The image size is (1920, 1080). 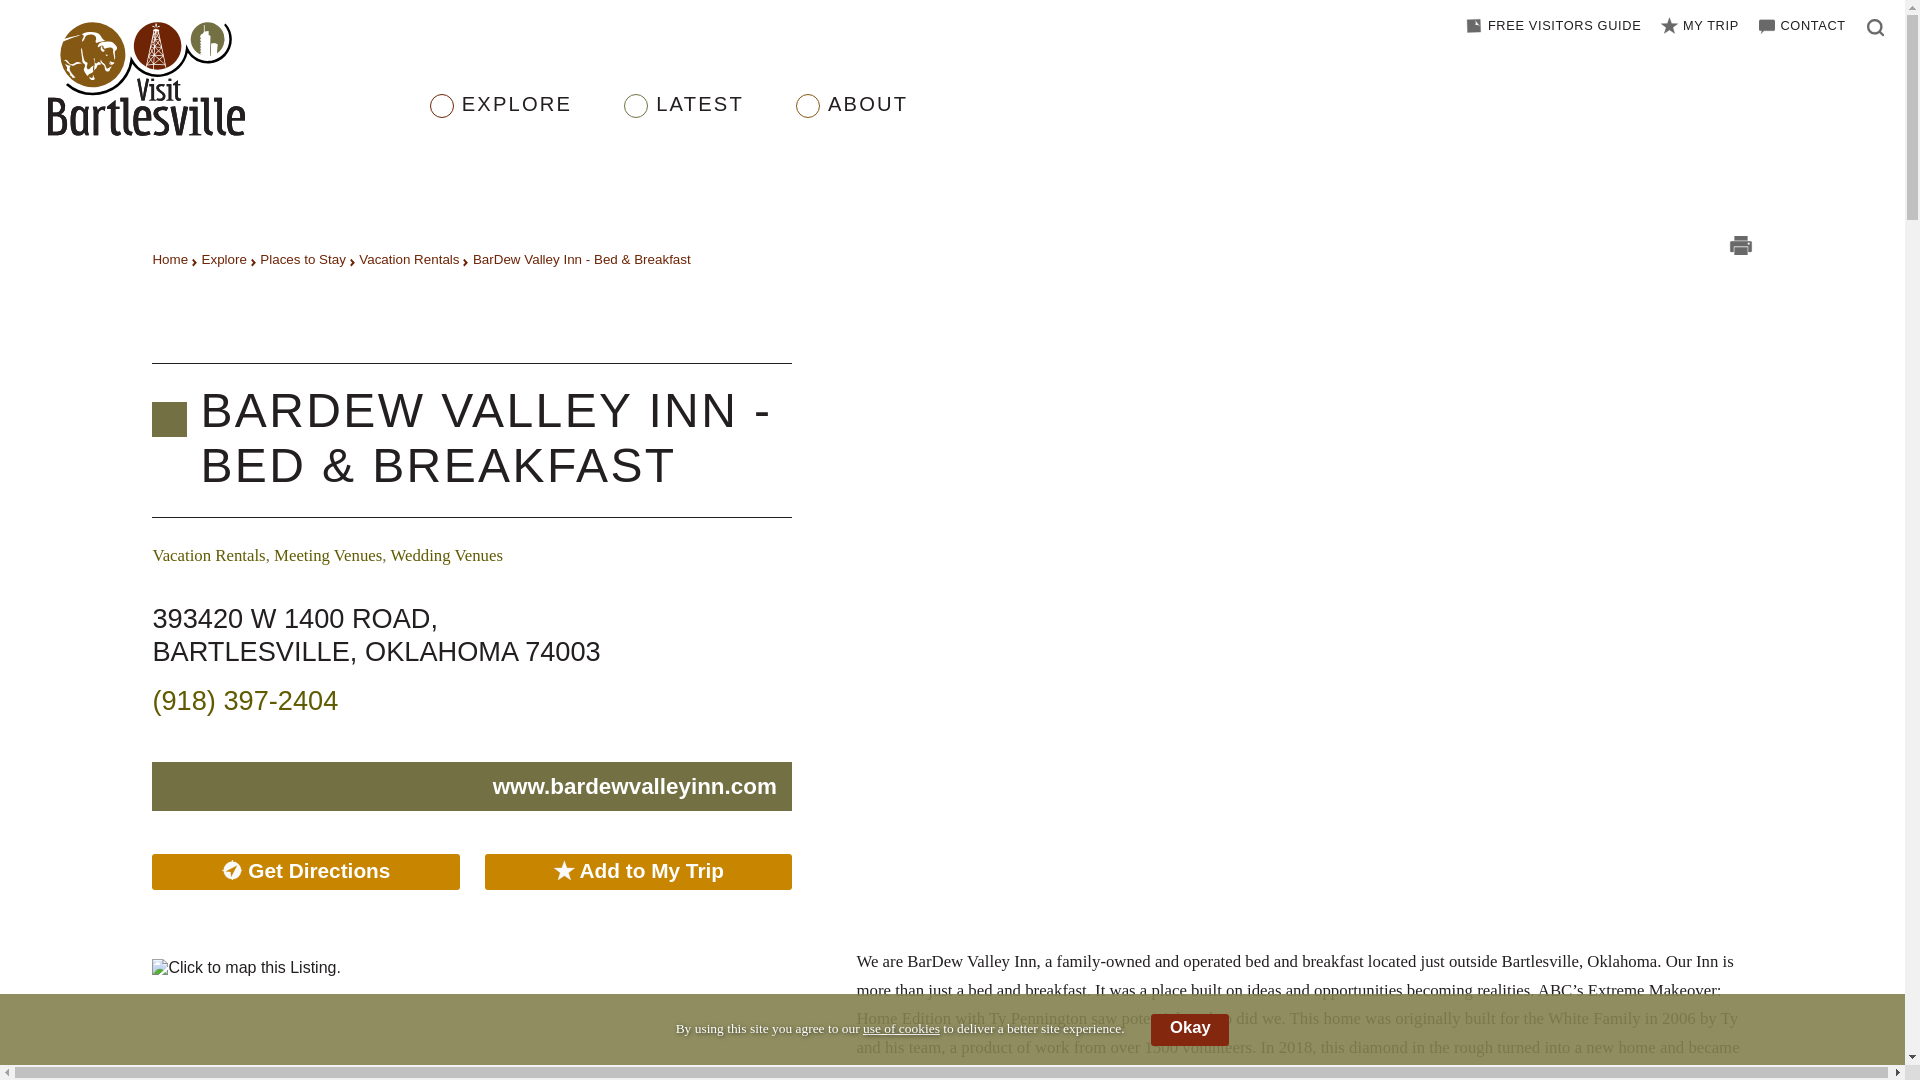 I want to click on Vacation Rentals, so click(x=408, y=258).